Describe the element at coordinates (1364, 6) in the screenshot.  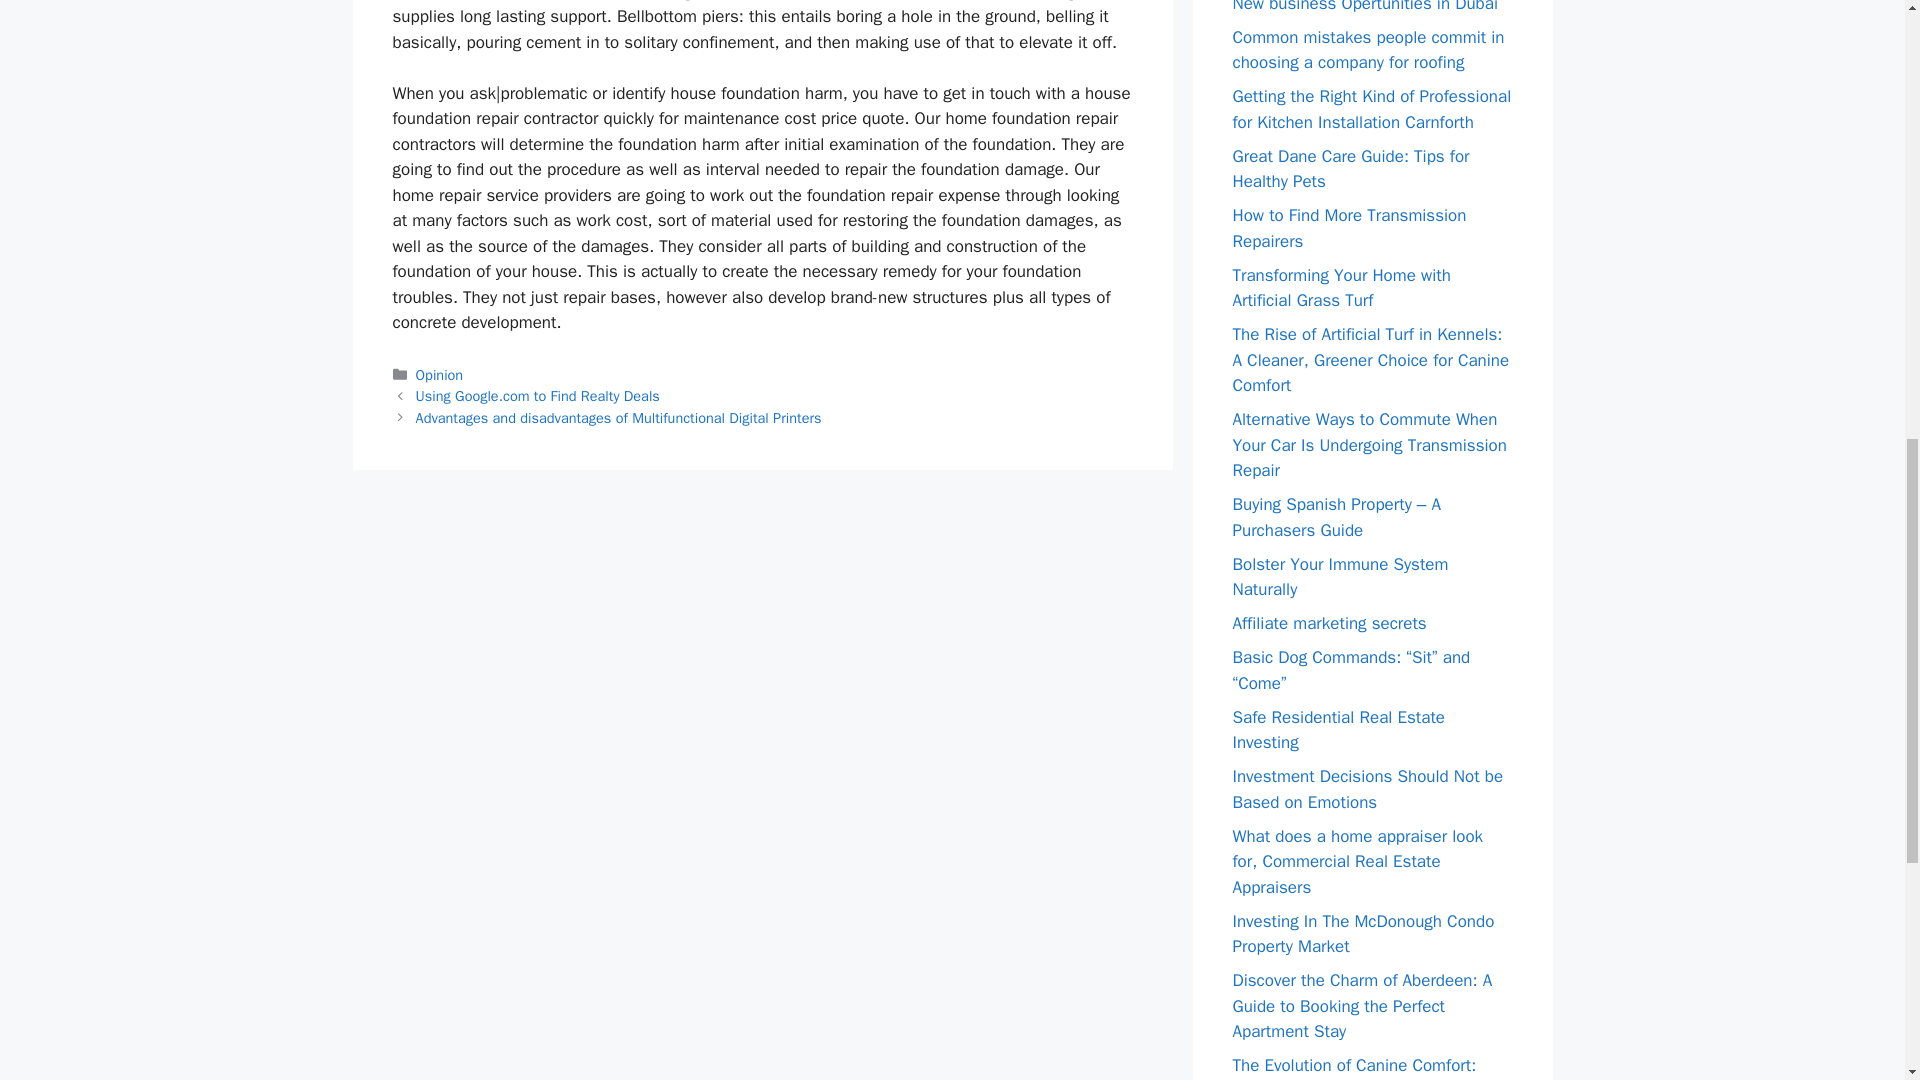
I see `New business Opertunities in Dubai` at that location.